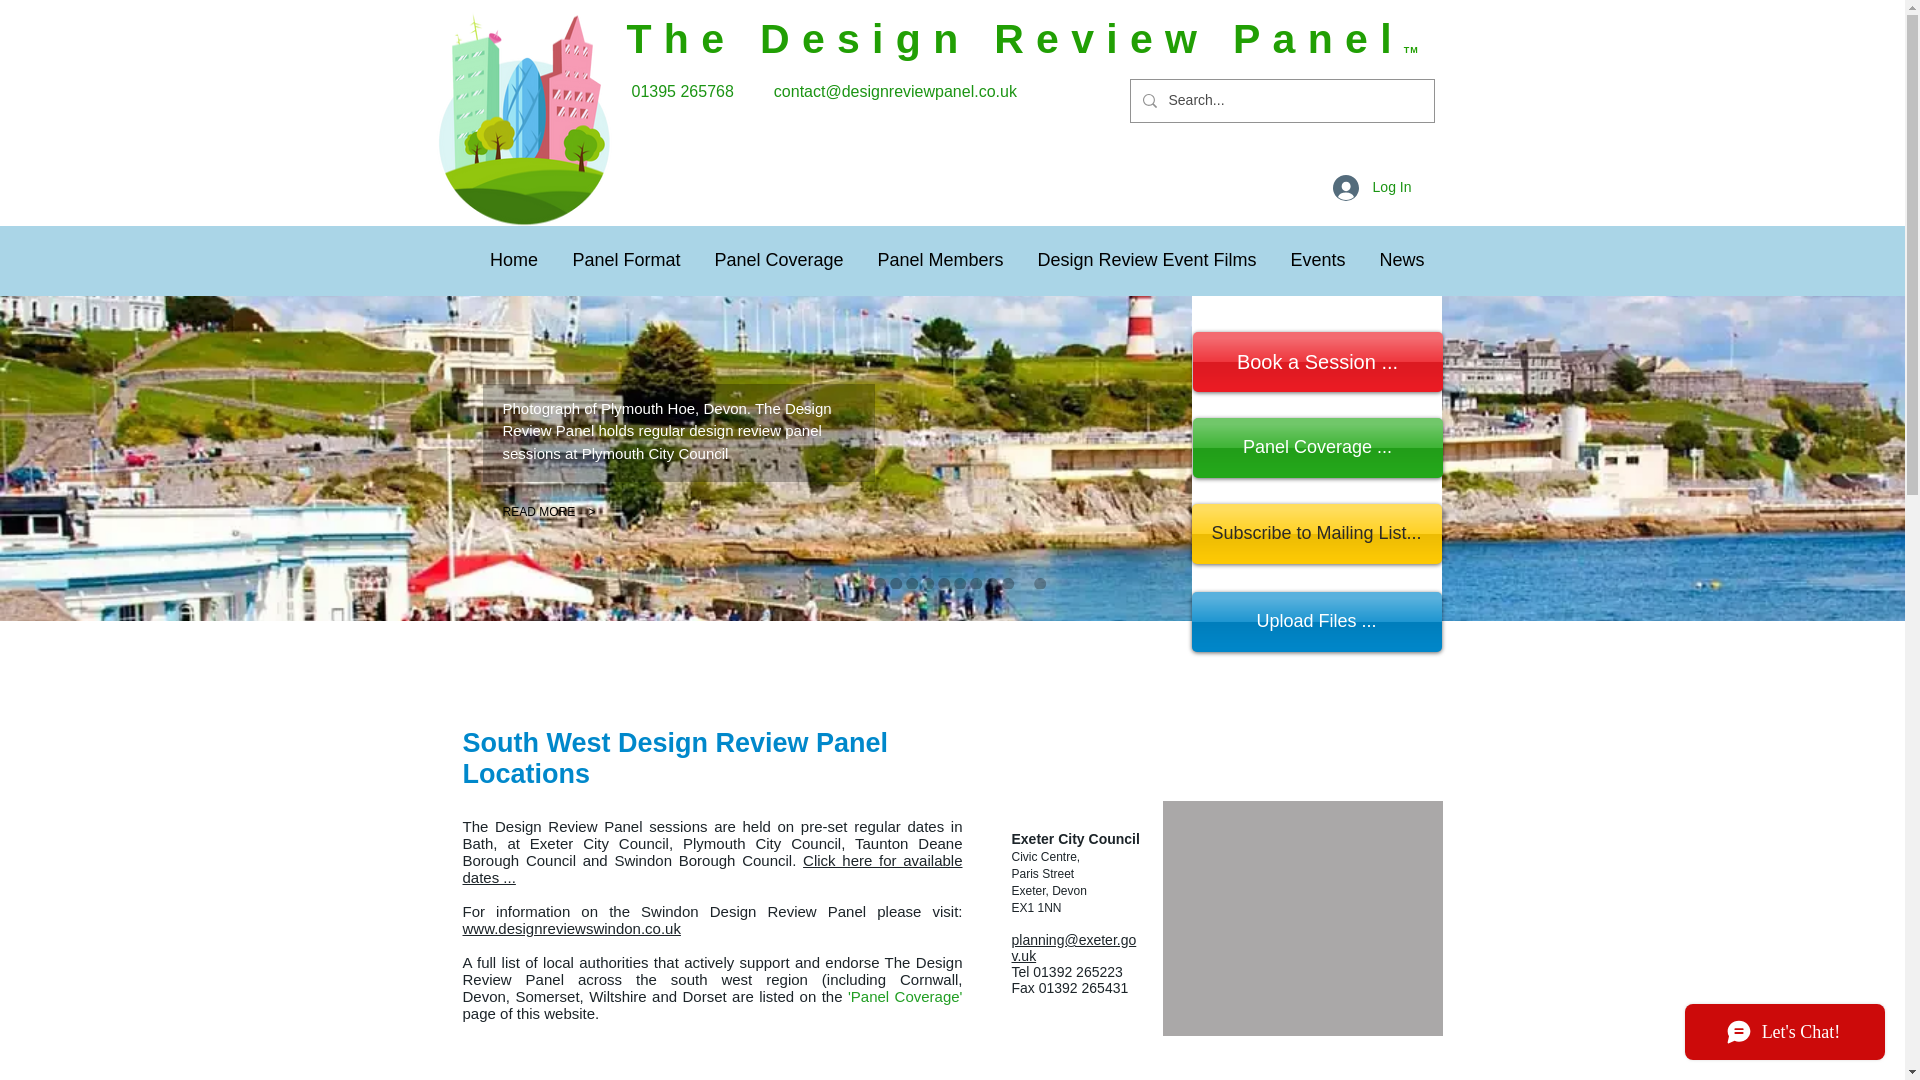  I want to click on Panel Members, so click(940, 260).